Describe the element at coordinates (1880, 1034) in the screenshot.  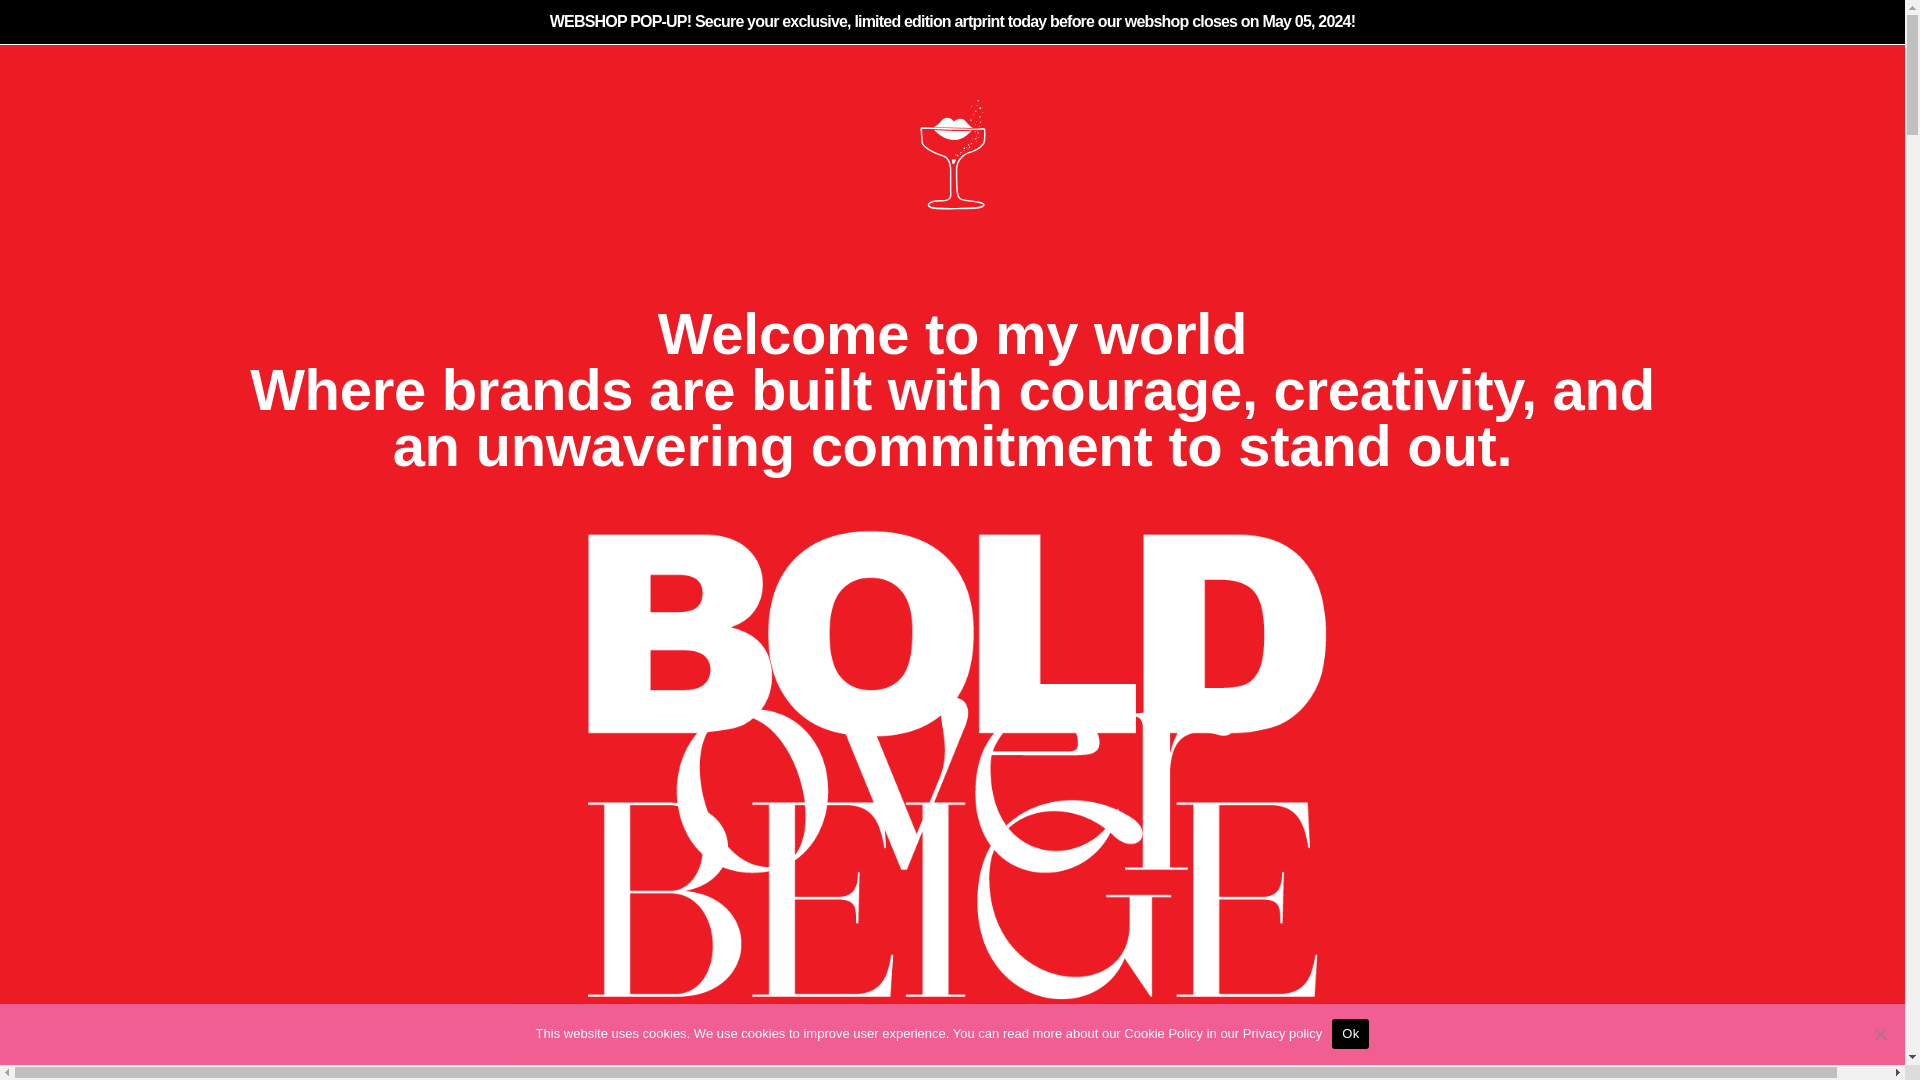
I see `No` at that location.